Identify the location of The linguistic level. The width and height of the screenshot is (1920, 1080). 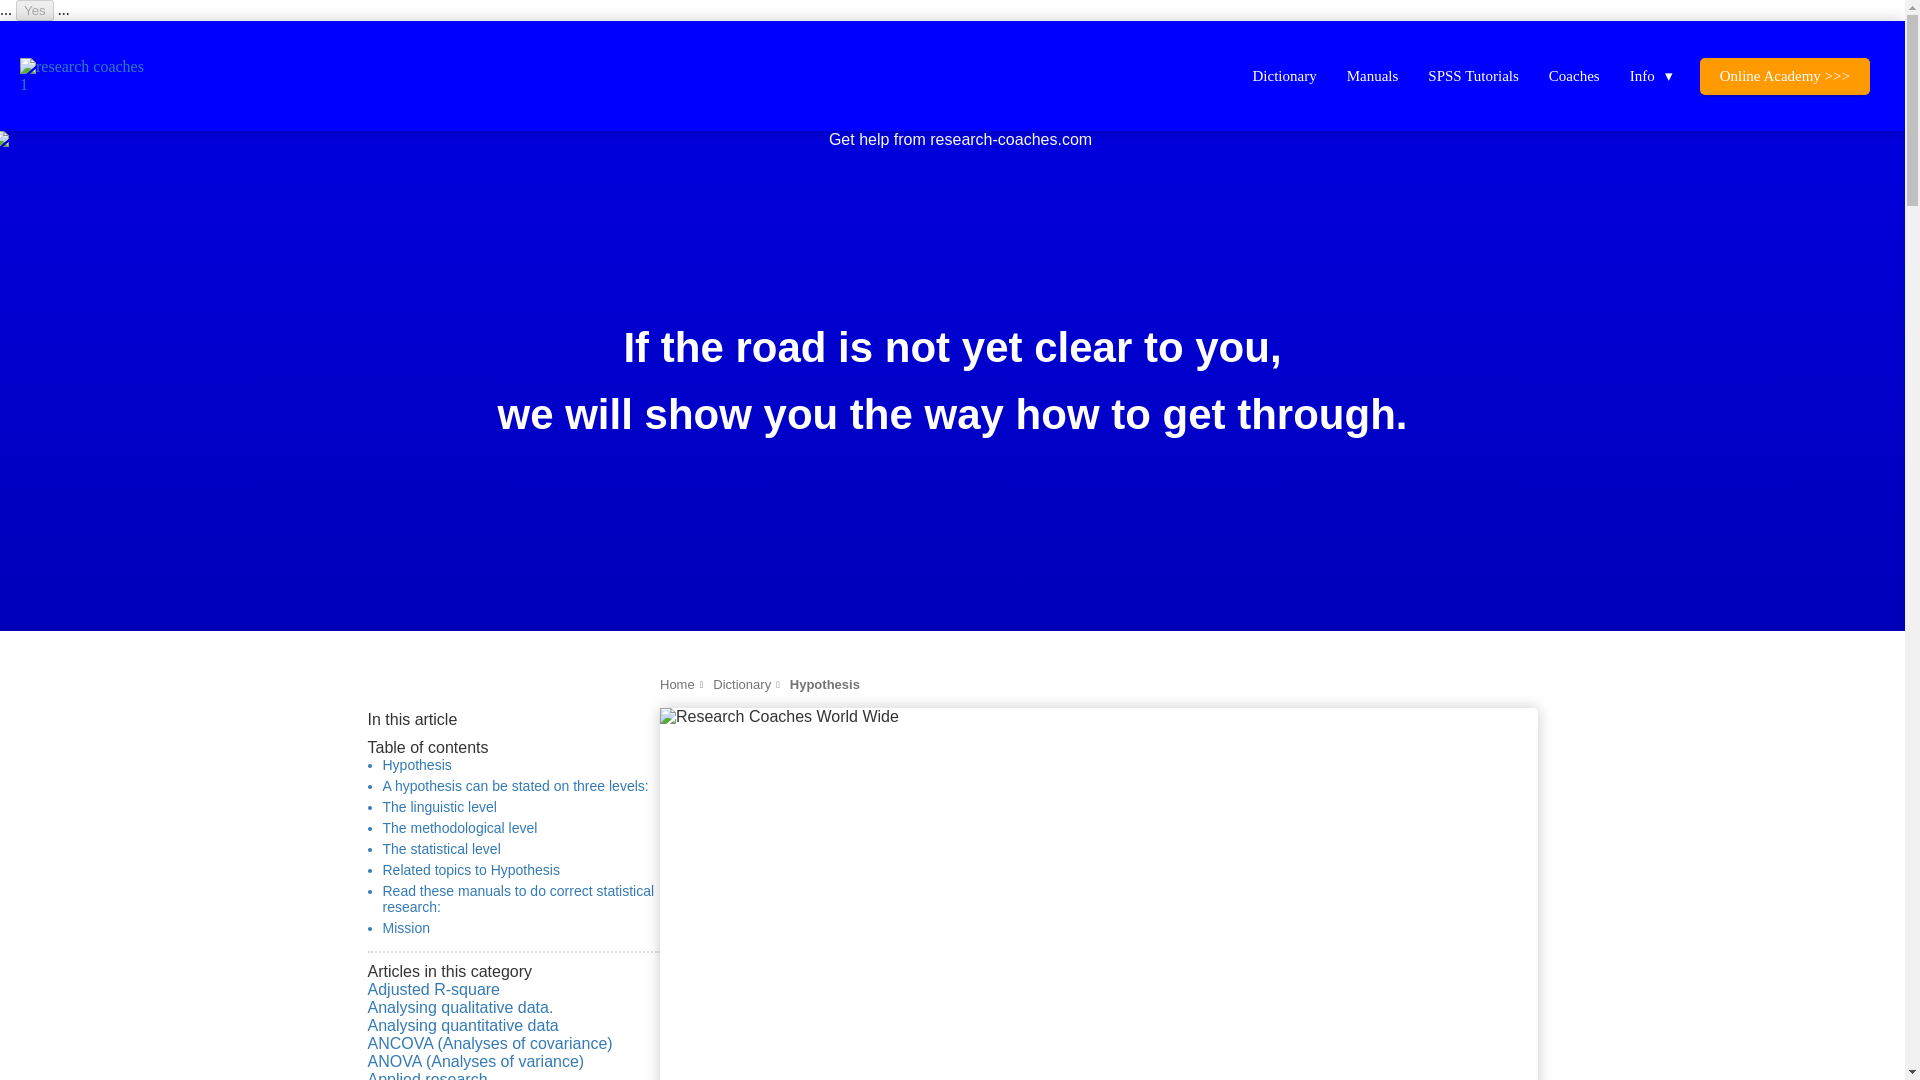
(438, 807).